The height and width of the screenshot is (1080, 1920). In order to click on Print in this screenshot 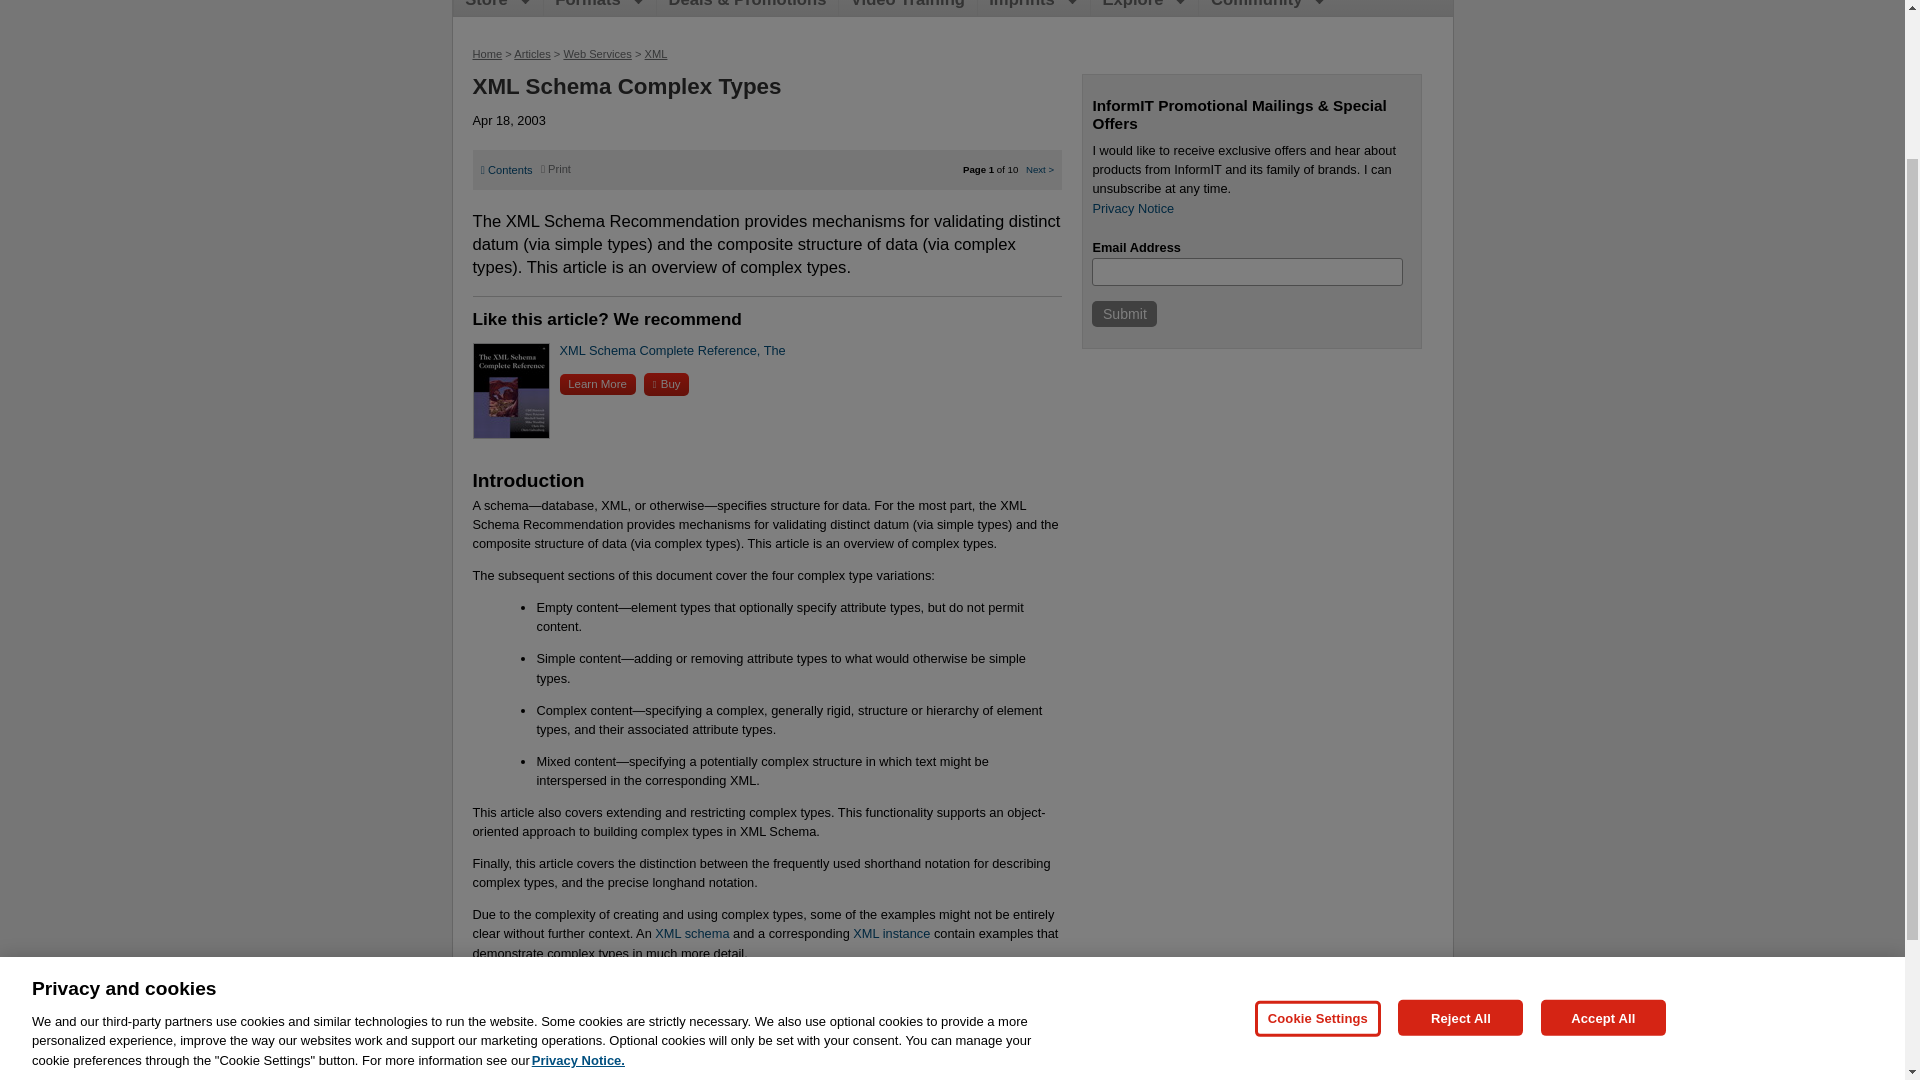, I will do `click(556, 168)`.